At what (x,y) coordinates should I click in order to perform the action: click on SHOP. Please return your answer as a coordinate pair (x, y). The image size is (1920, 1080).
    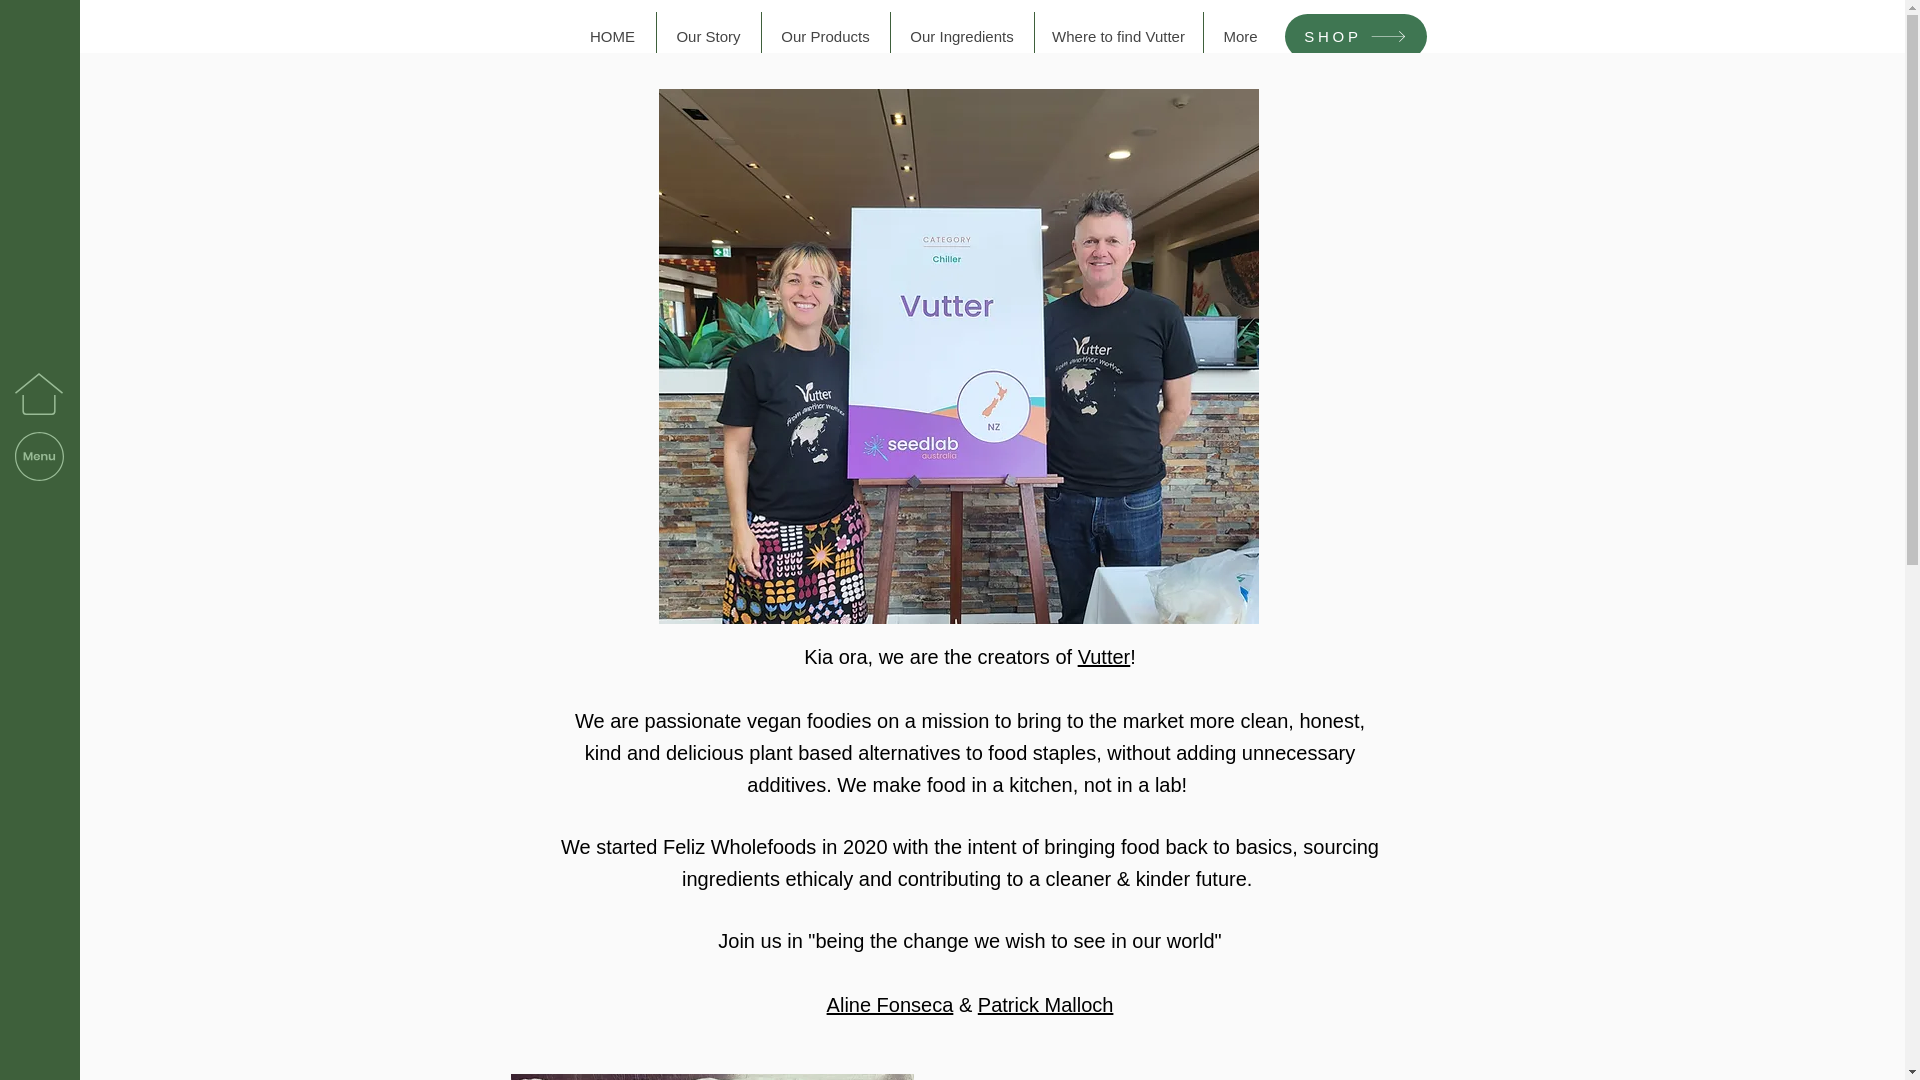
    Looking at the image, I should click on (1355, 36).